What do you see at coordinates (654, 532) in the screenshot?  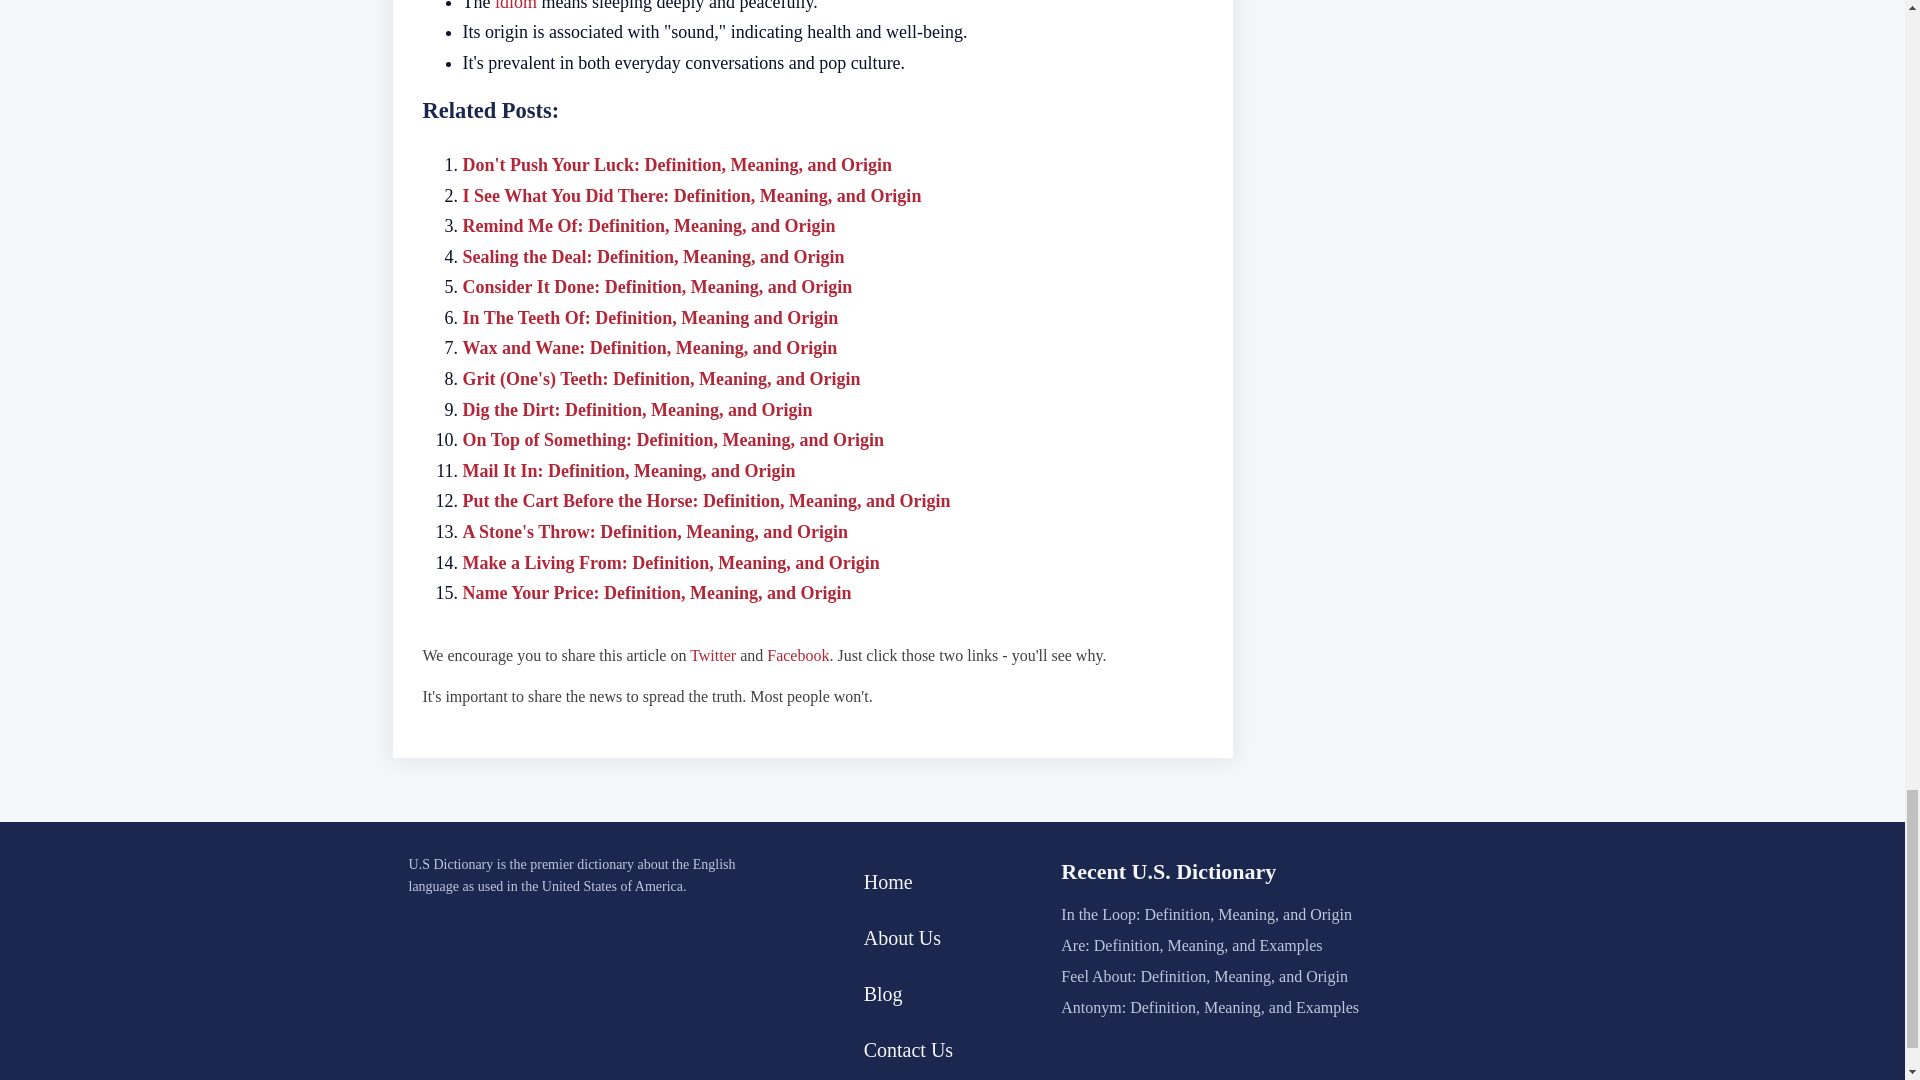 I see `A Stone's Throw: Definition, Meaning, and Origin` at bounding box center [654, 532].